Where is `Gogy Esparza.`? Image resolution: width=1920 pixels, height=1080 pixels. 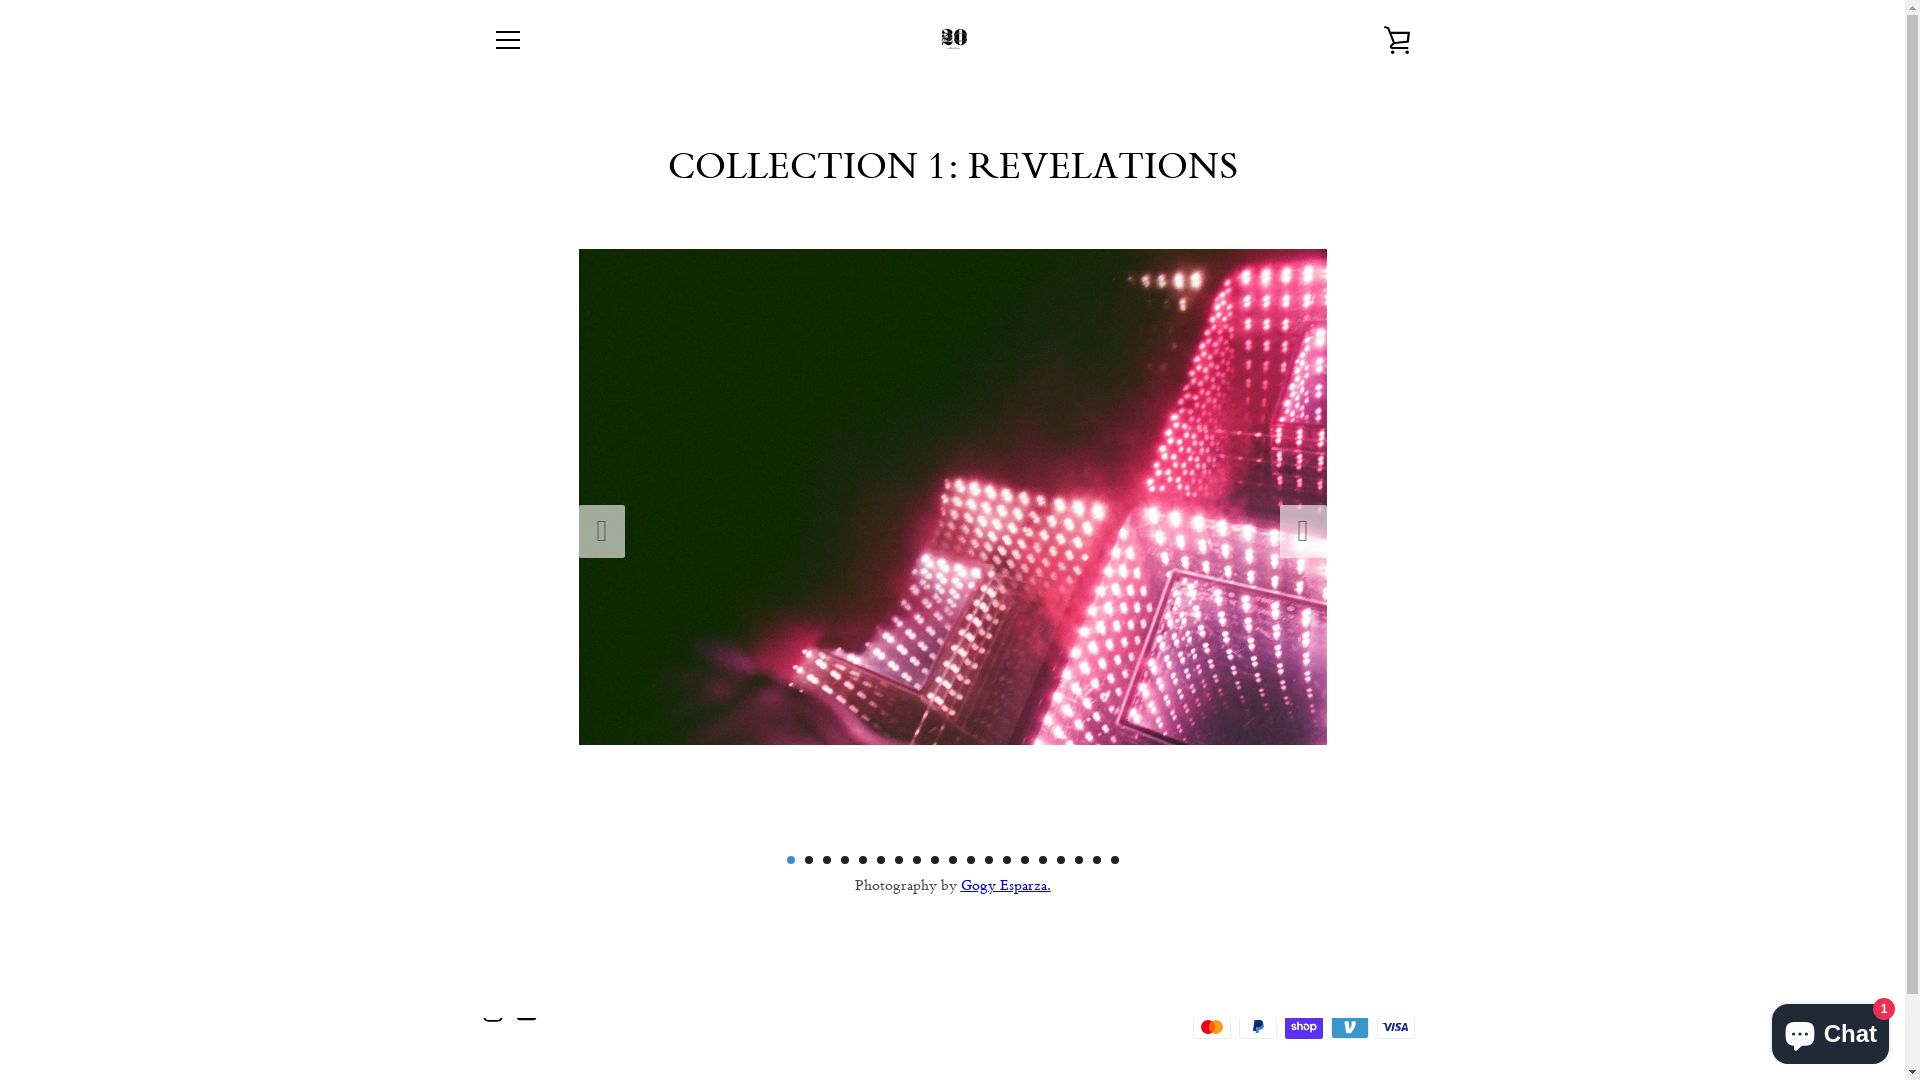
Gogy Esparza. is located at coordinates (1005, 884).